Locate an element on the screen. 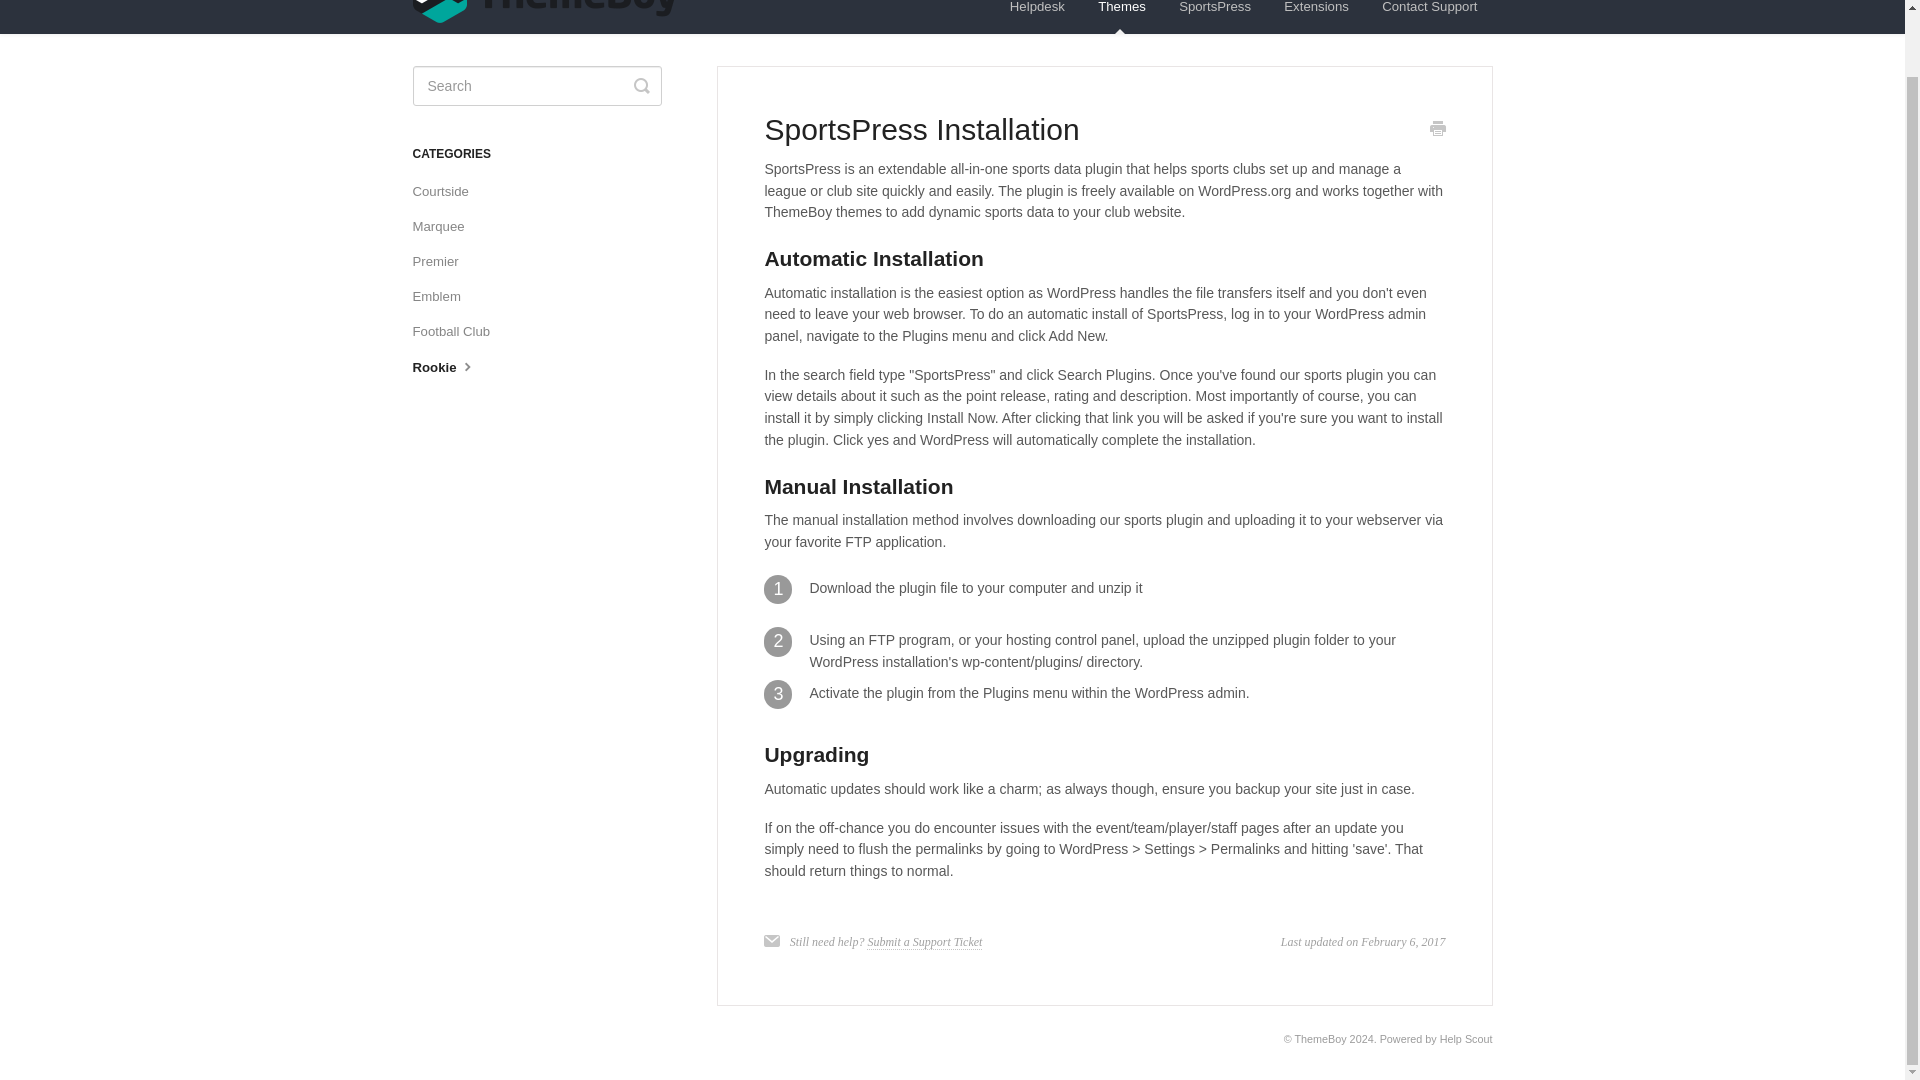 Image resolution: width=1920 pixels, height=1080 pixels. Football Club is located at coordinates (458, 332).